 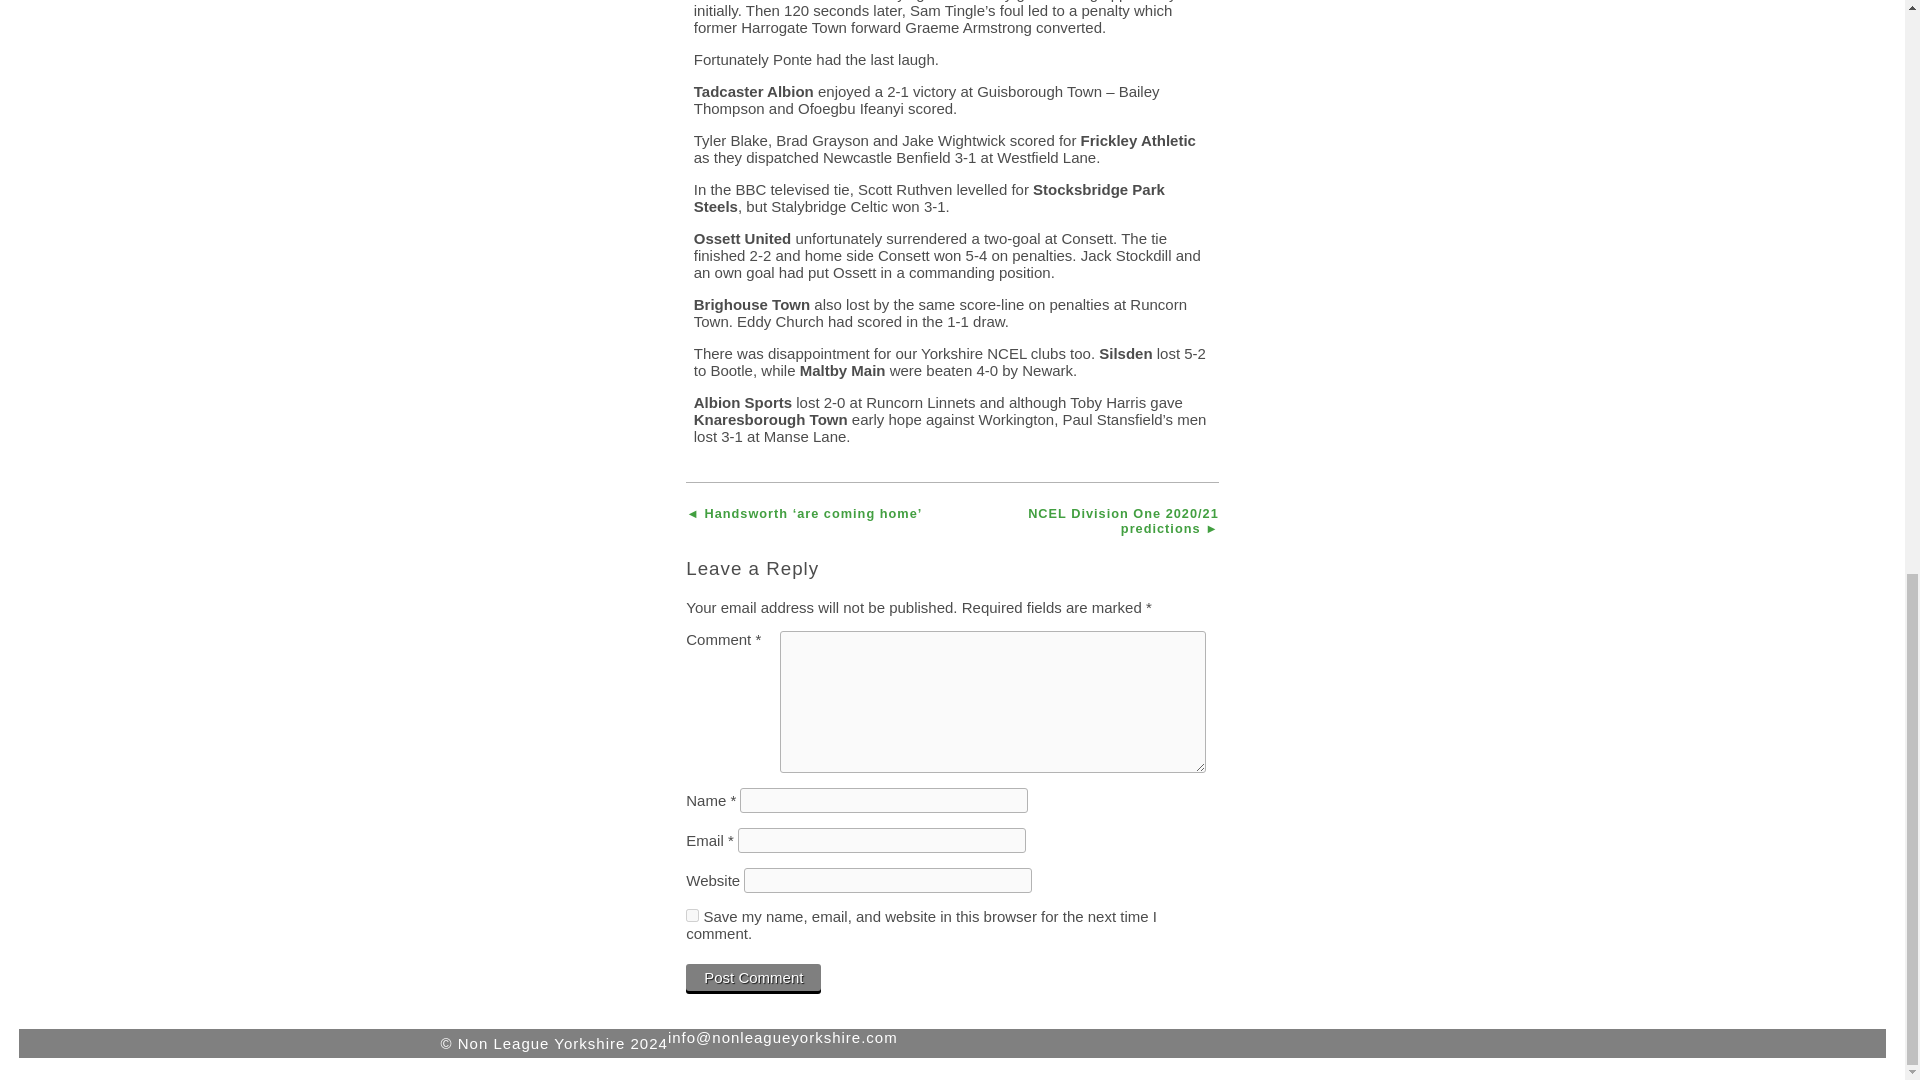 I want to click on yes, so click(x=692, y=916).